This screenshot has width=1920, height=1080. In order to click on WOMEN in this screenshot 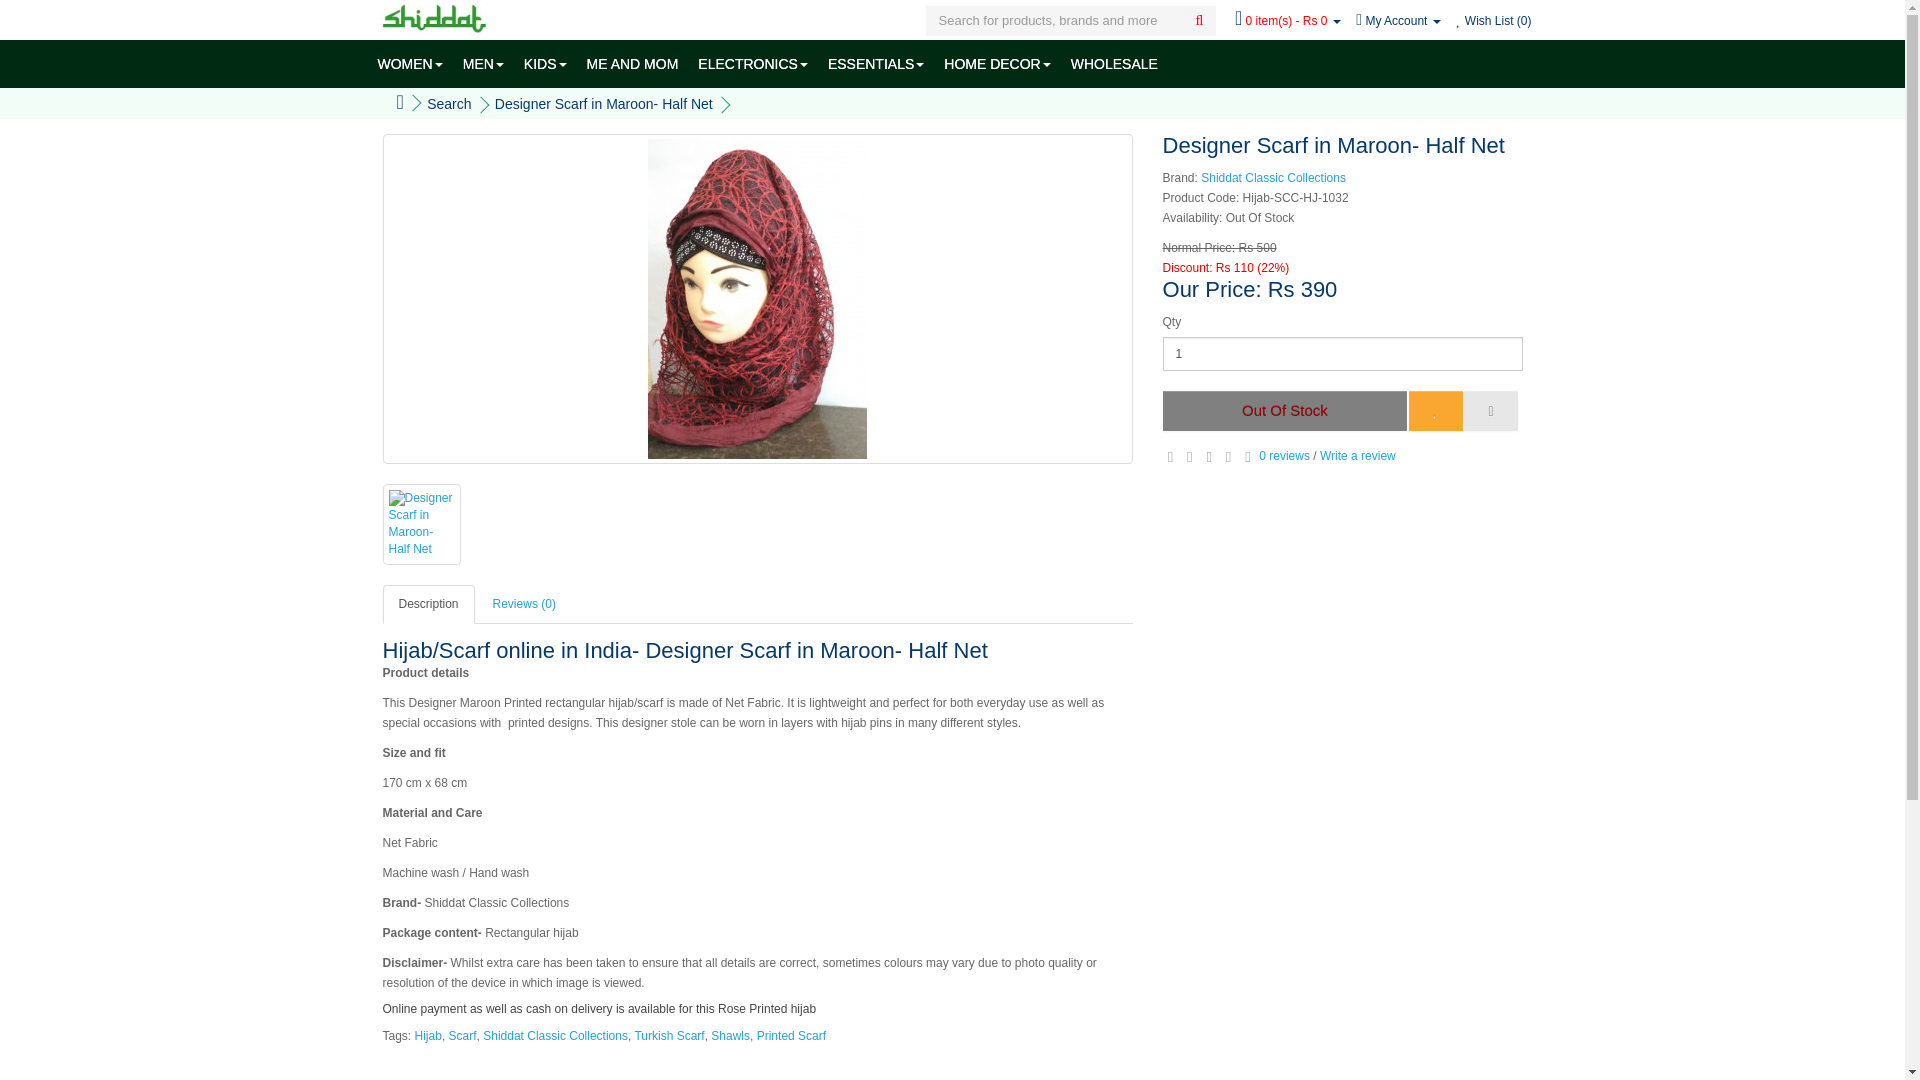, I will do `click(410, 63)`.